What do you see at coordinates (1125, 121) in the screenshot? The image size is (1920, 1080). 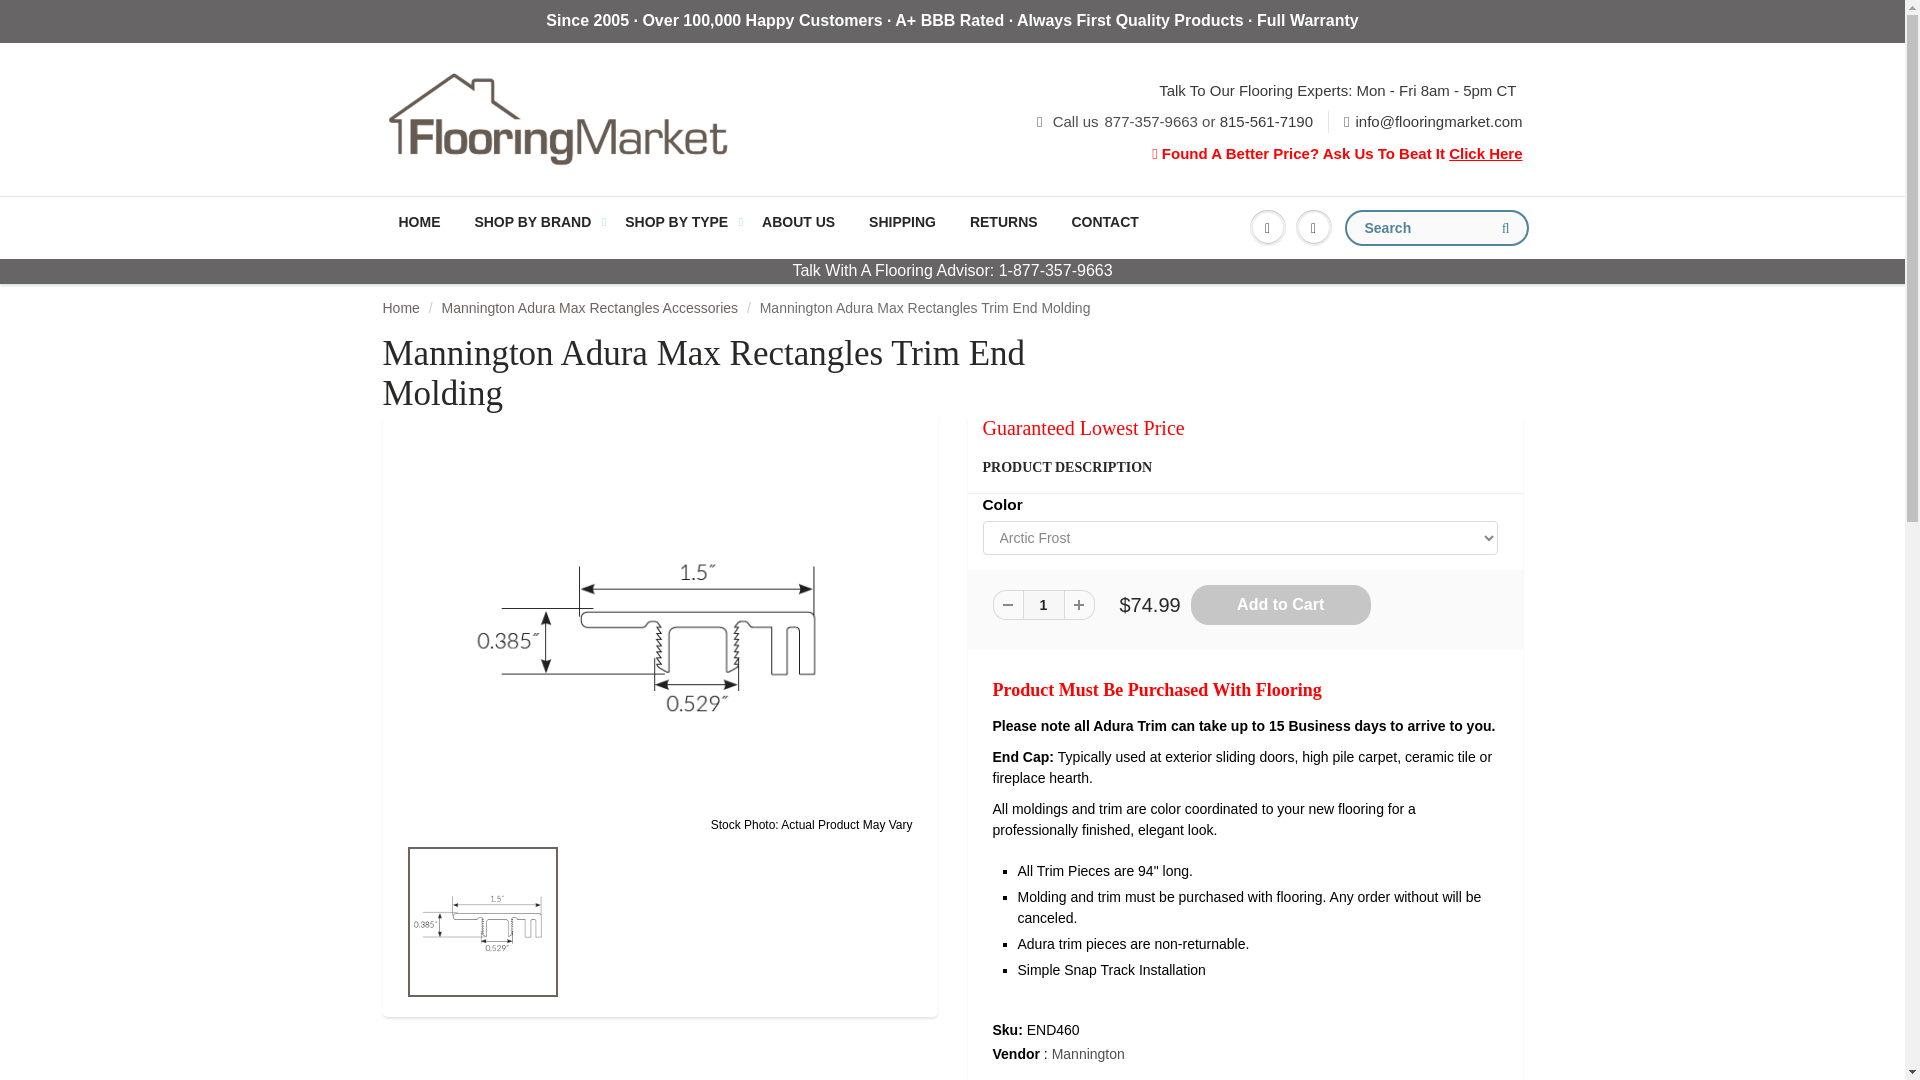 I see `Call us877-357-9663` at bounding box center [1125, 121].